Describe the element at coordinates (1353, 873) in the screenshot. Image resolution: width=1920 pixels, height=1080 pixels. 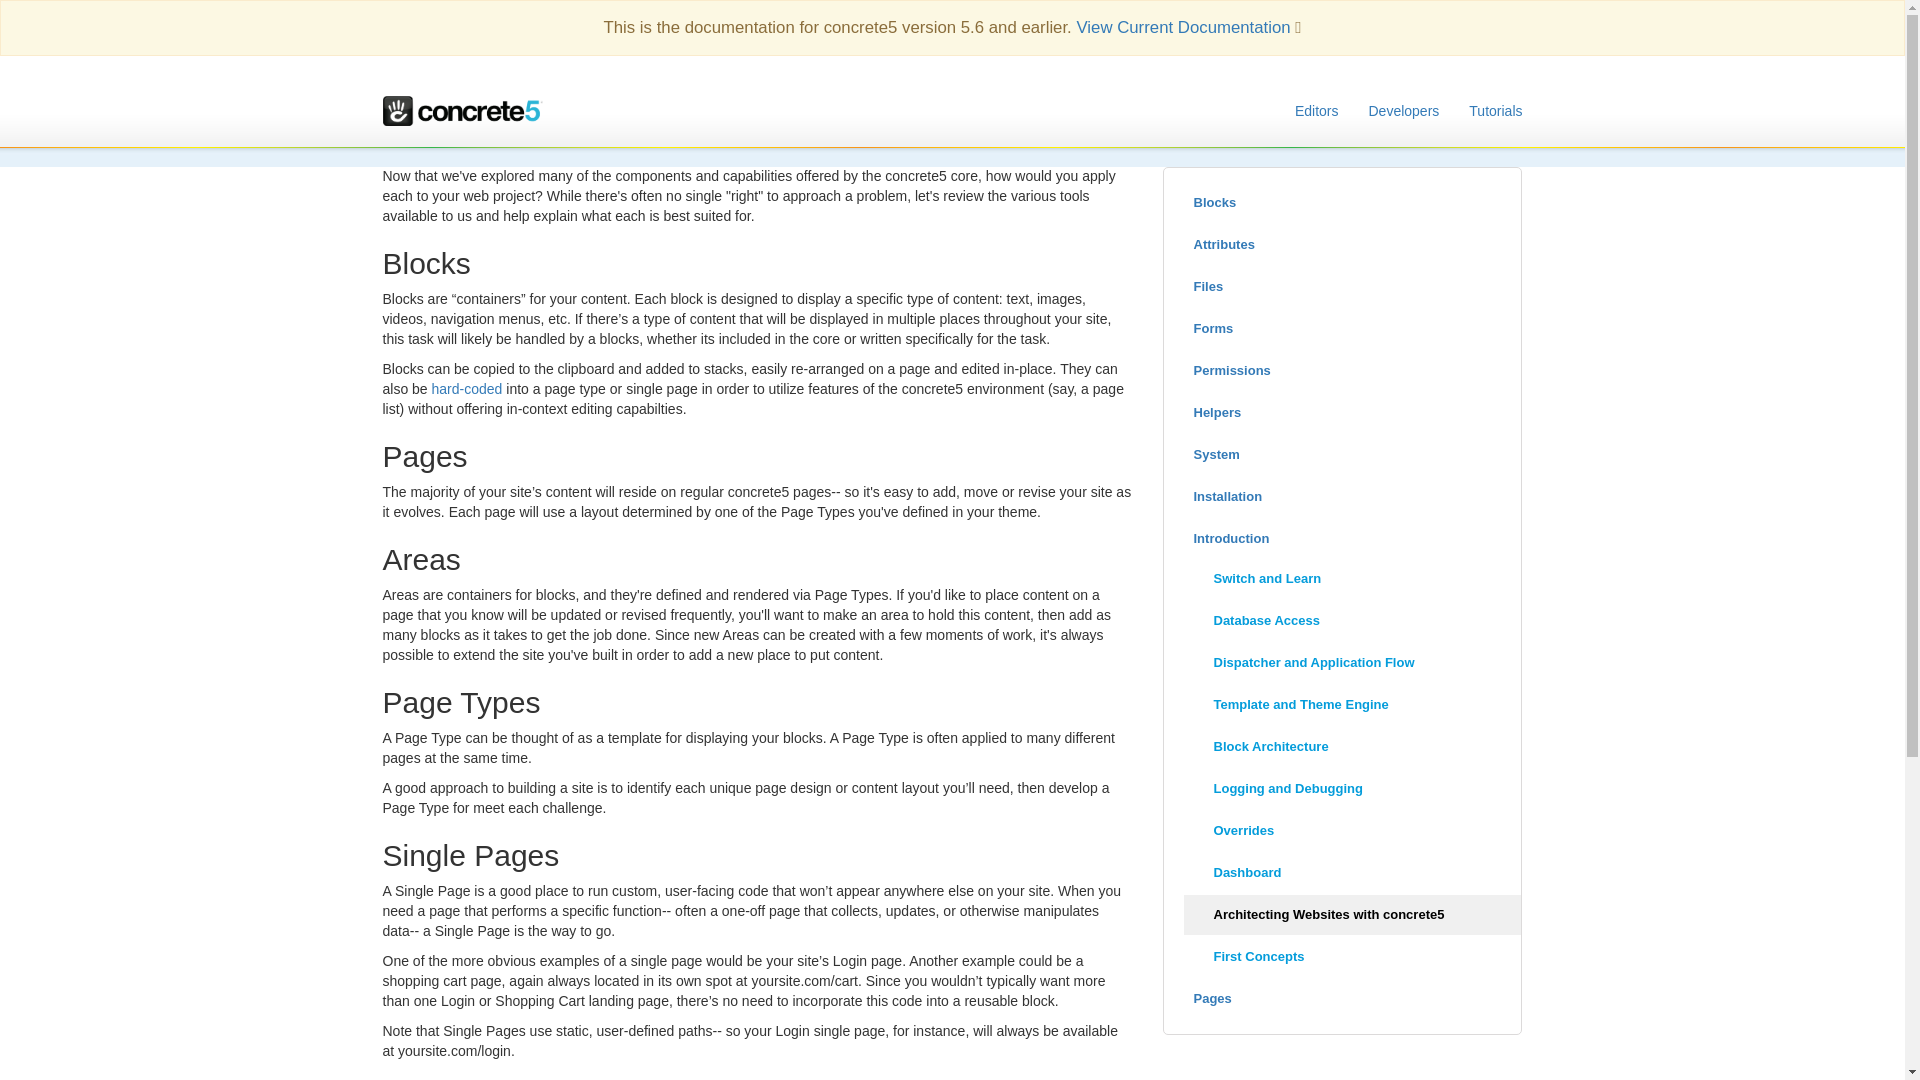
I see `Dashboard` at that location.